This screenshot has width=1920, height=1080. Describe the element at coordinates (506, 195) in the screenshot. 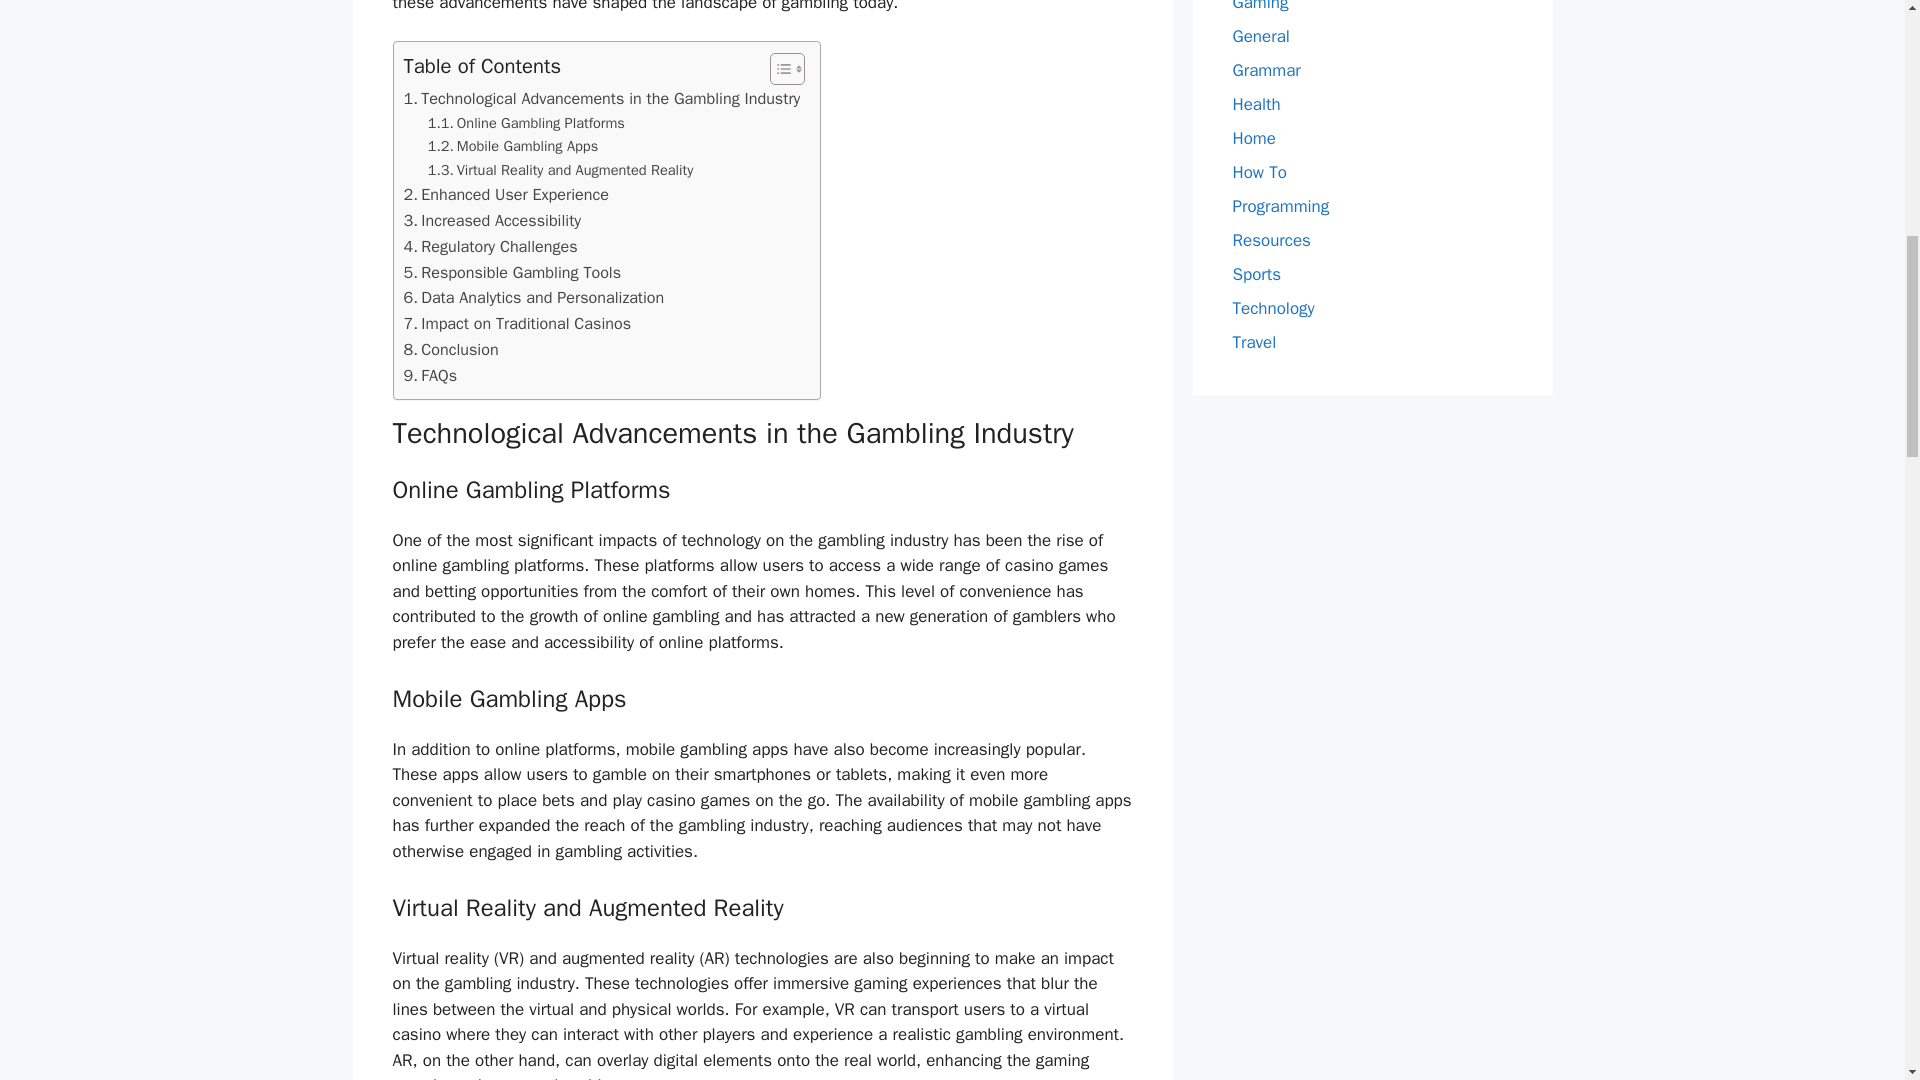

I see `Enhanced User Experience` at that location.